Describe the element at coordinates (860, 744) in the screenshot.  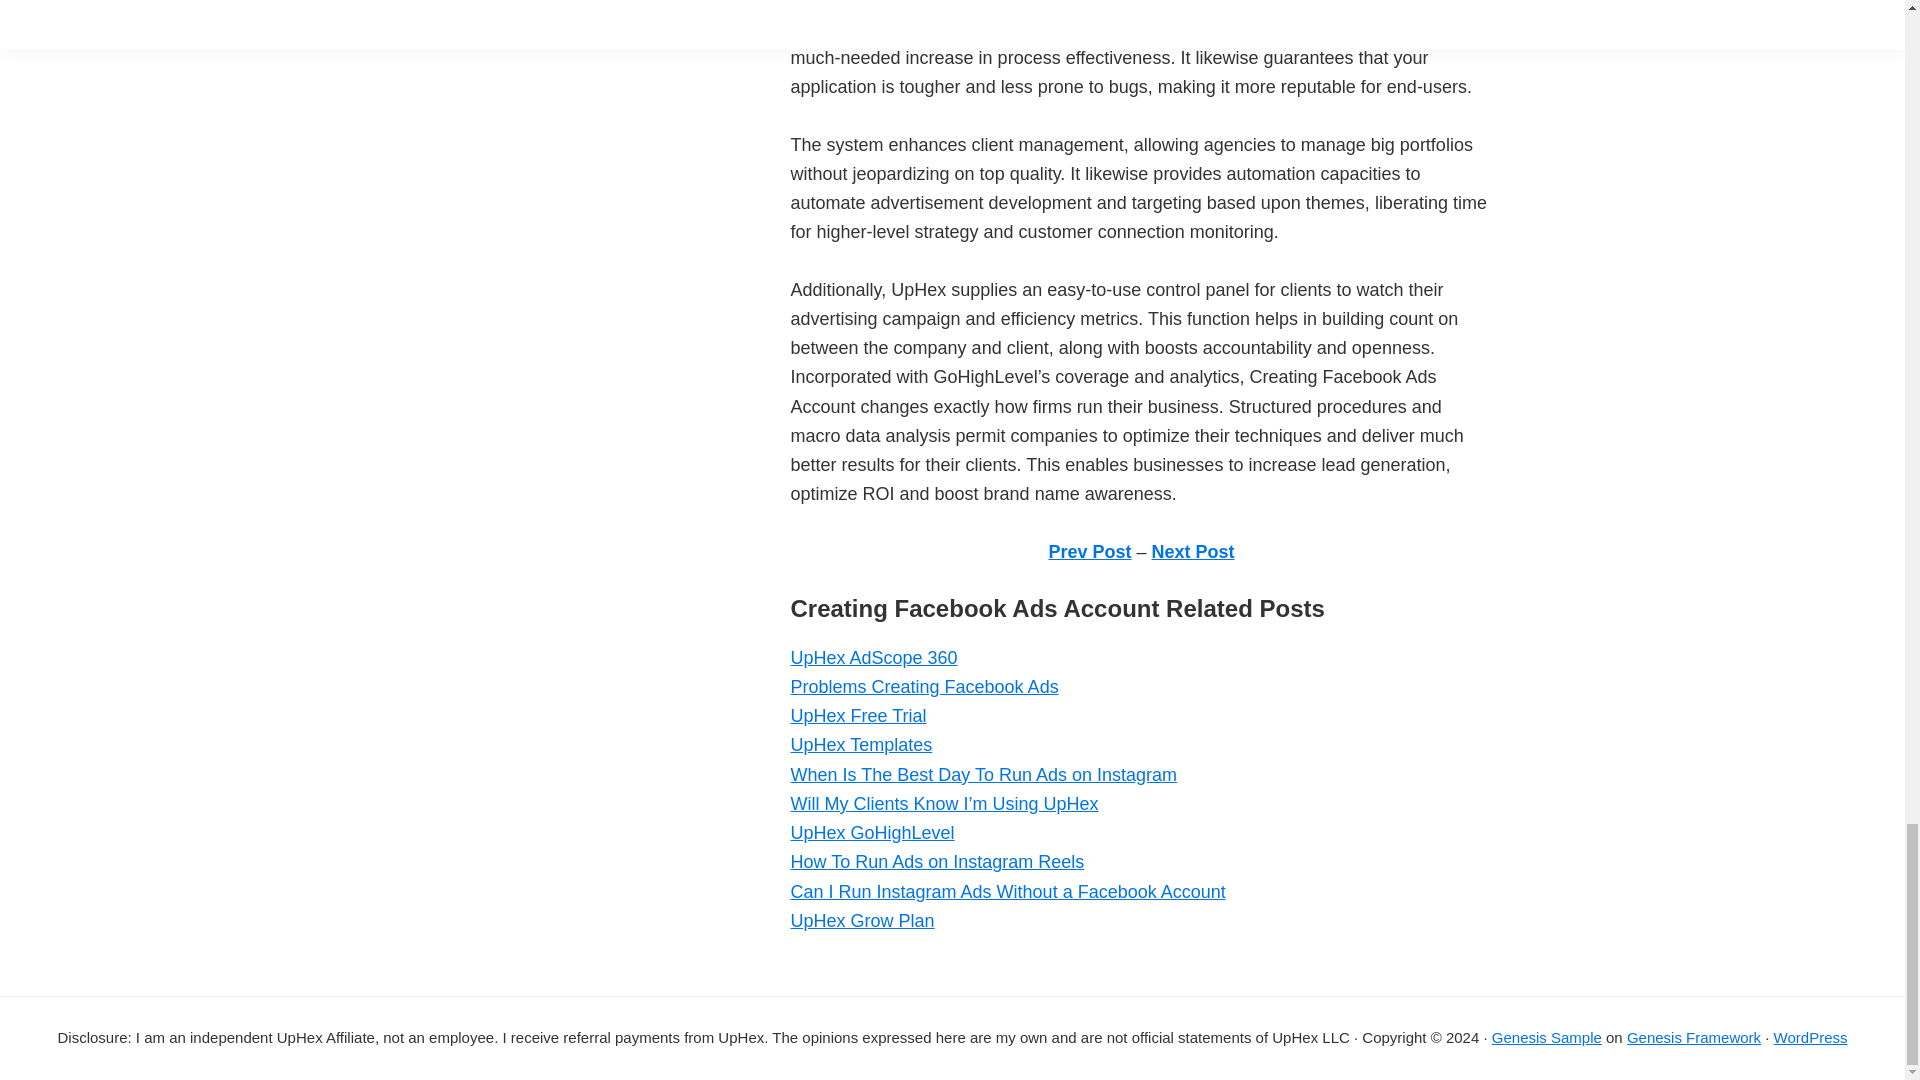
I see `UpHex Templates` at that location.